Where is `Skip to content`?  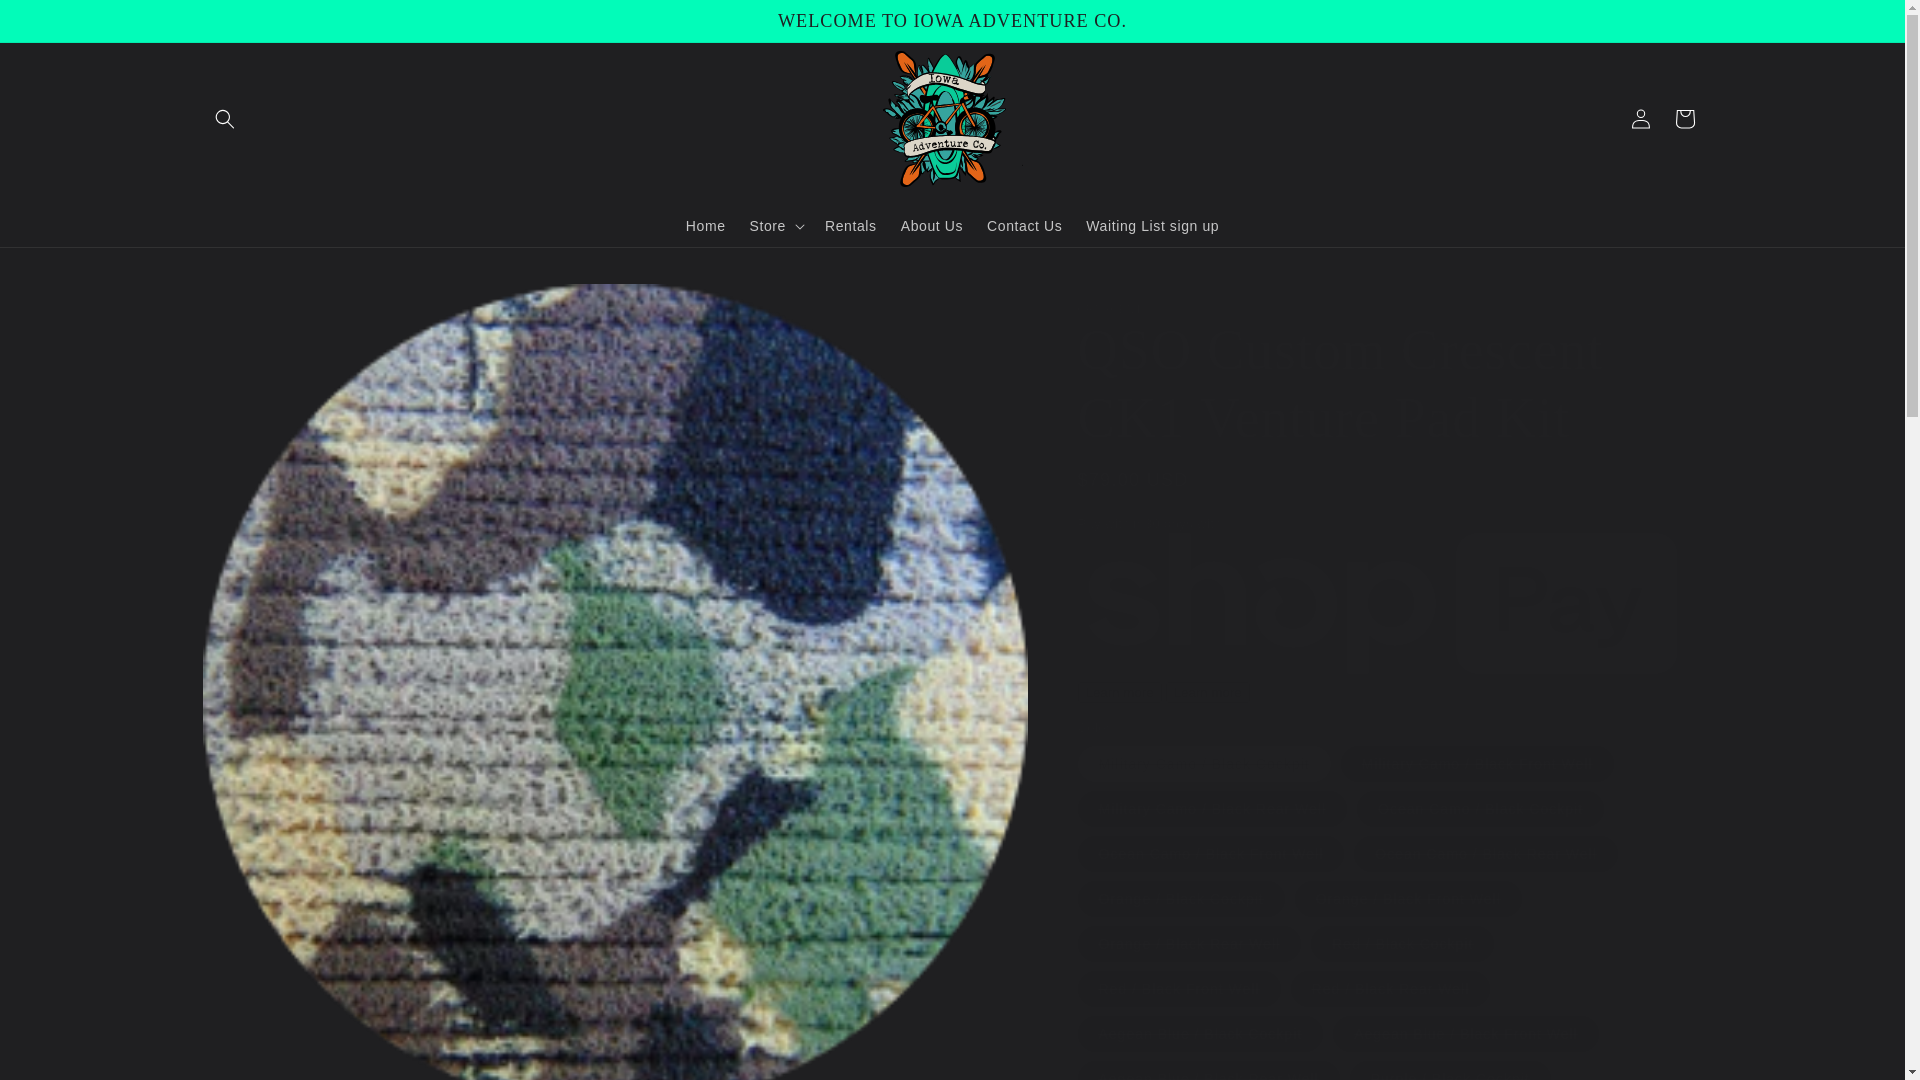
Skip to content is located at coordinates (60, 23).